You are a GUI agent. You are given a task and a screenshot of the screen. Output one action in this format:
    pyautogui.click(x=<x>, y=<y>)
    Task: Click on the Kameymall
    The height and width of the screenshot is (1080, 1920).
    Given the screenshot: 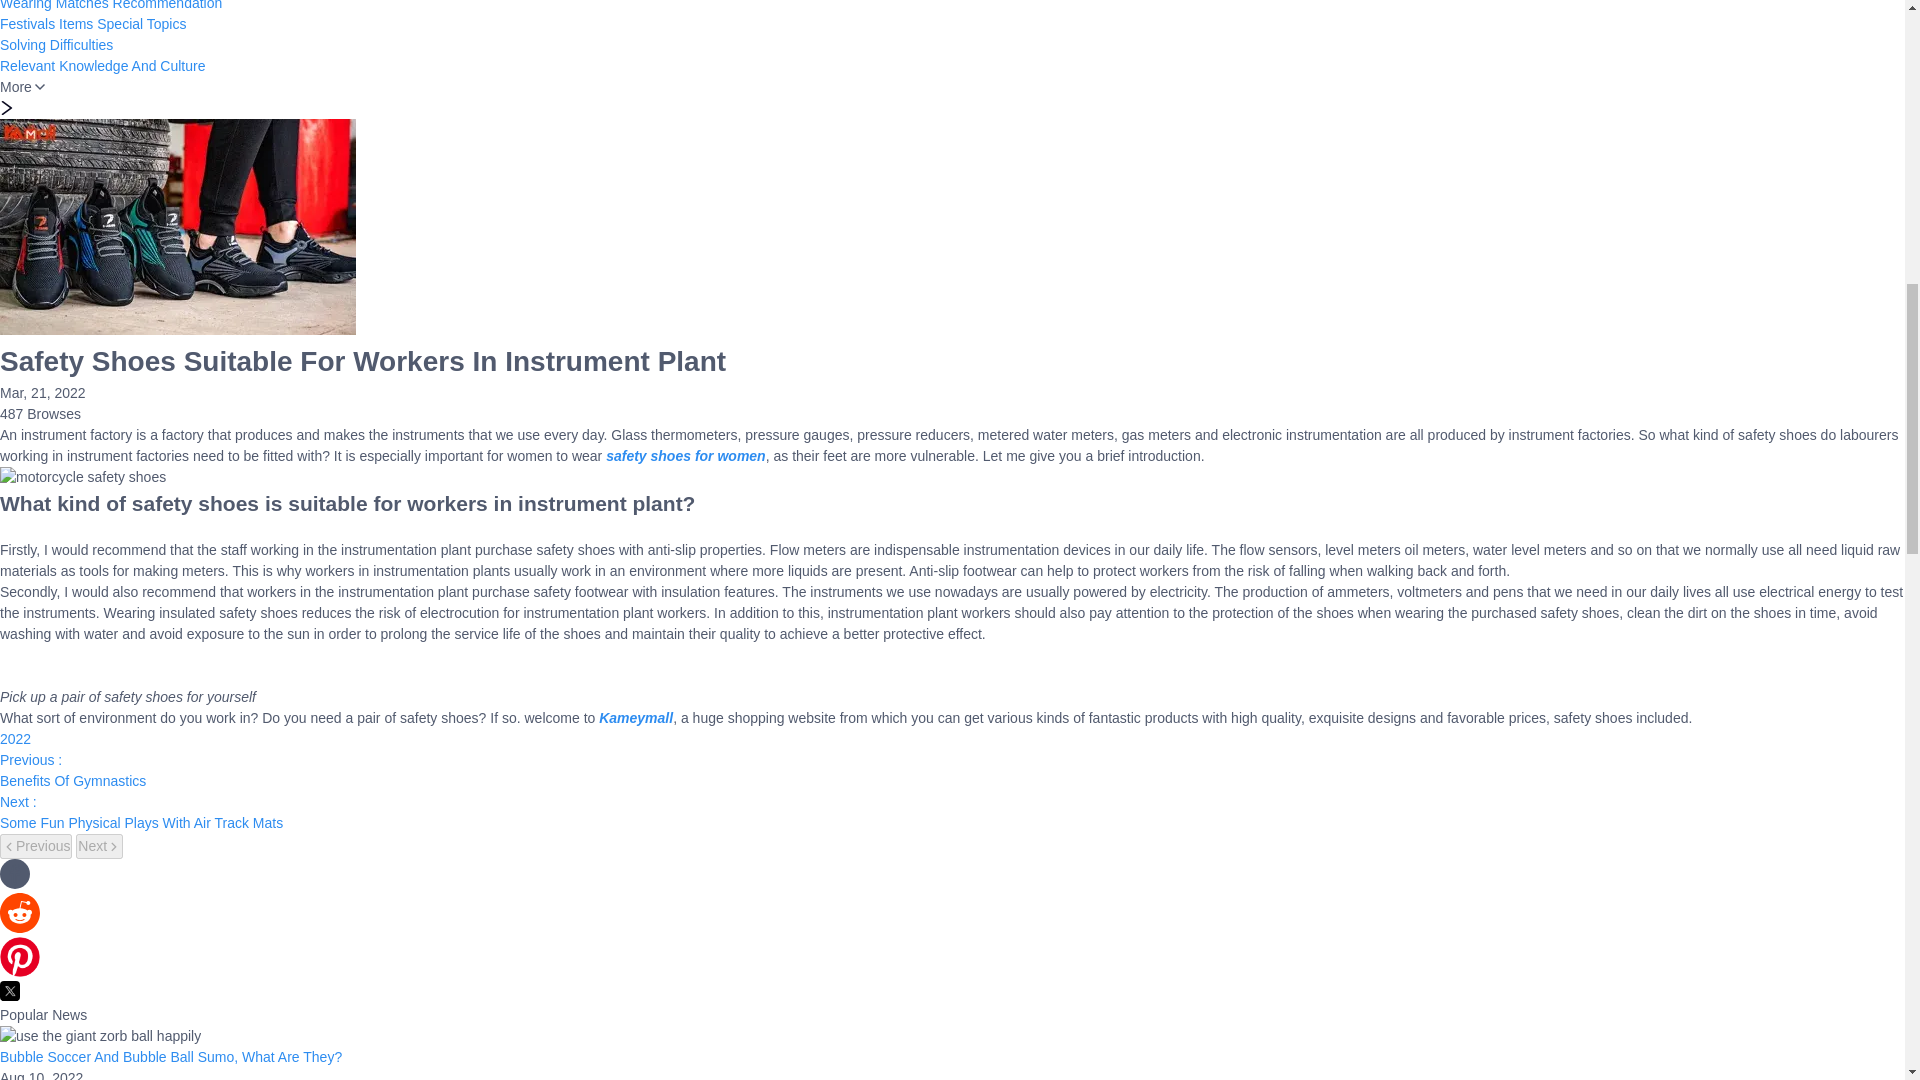 What is the action you would take?
    pyautogui.click(x=636, y=717)
    